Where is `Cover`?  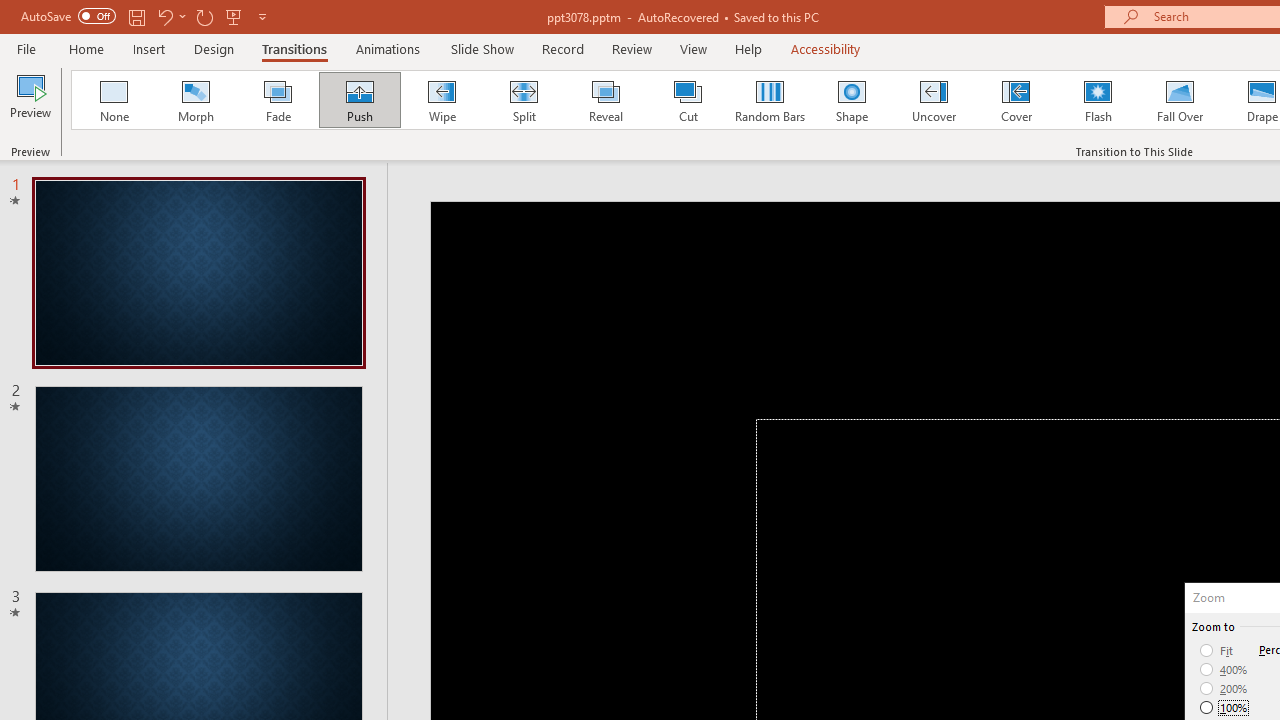
Cover is located at coordinates (1016, 100).